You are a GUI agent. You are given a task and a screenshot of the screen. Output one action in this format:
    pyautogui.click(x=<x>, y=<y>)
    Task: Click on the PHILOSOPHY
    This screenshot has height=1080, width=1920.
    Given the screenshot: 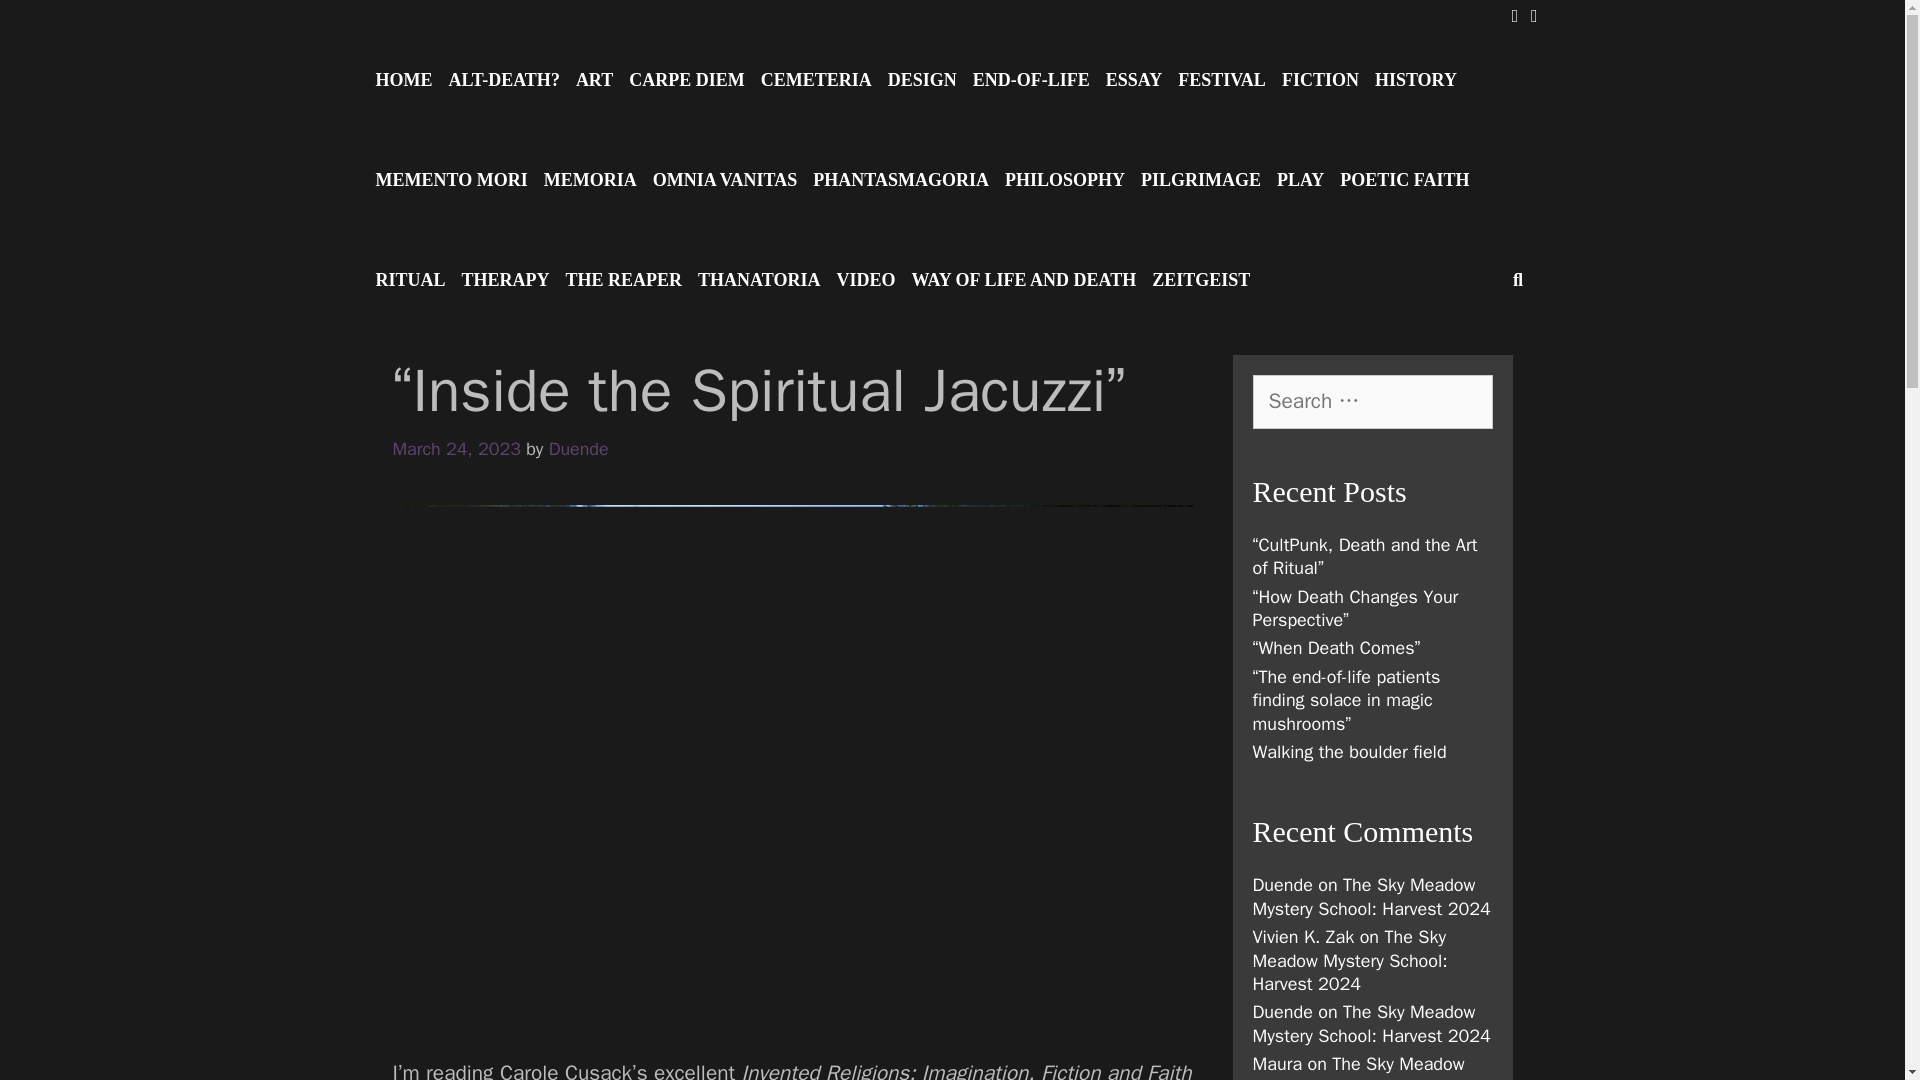 What is the action you would take?
    pyautogui.click(x=1064, y=180)
    